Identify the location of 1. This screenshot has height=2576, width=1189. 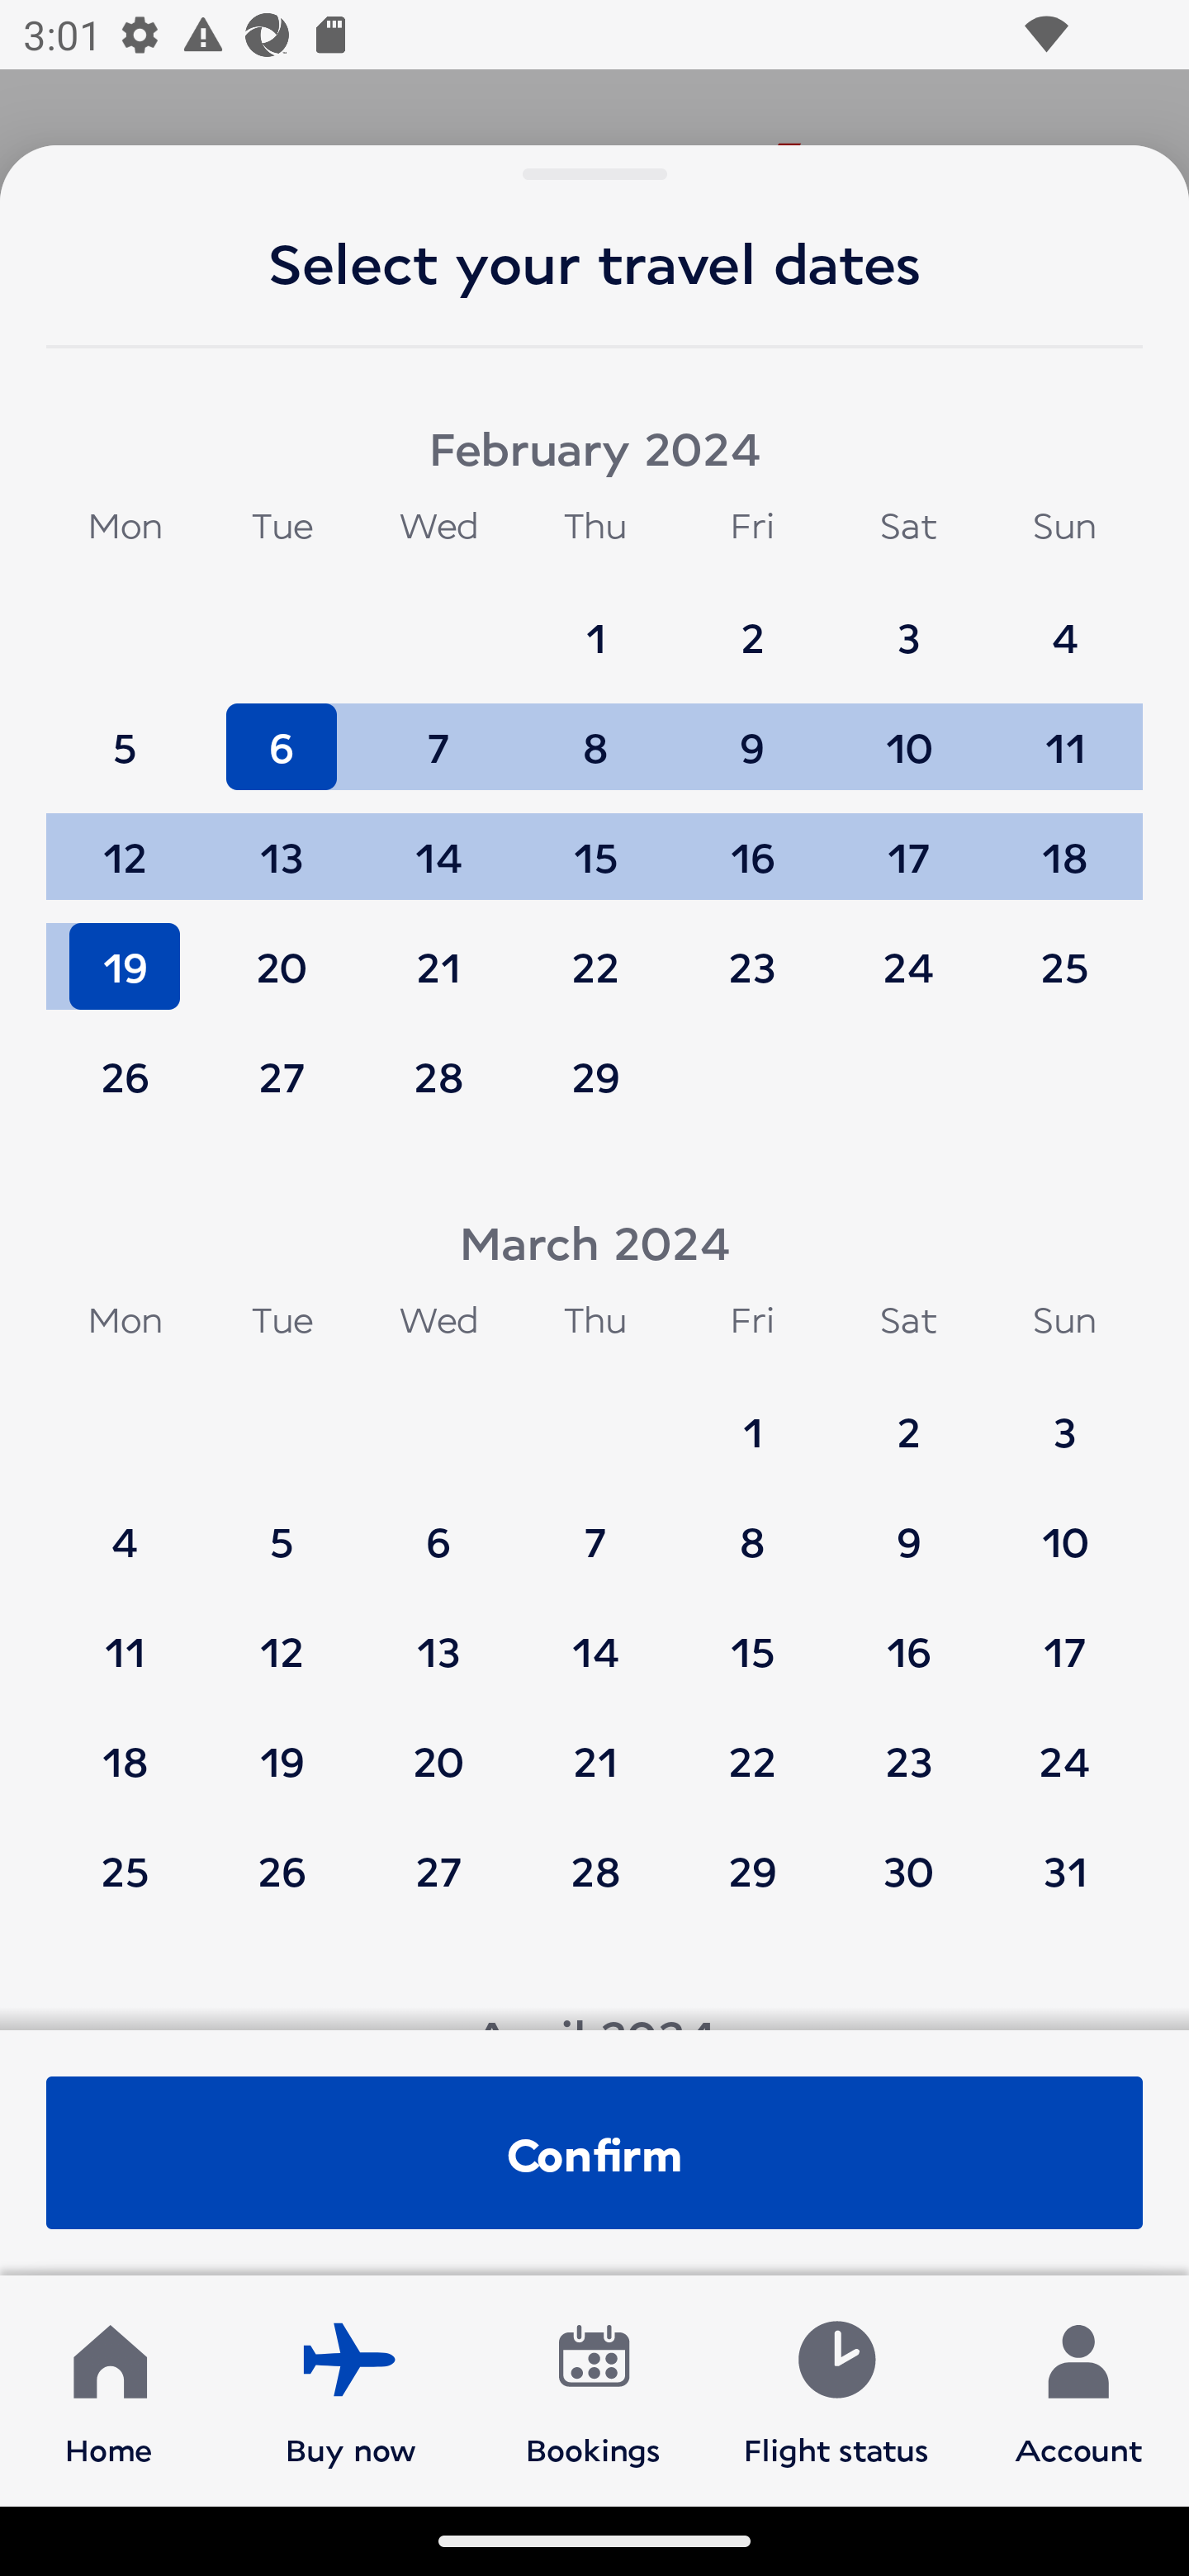
(752, 1417).